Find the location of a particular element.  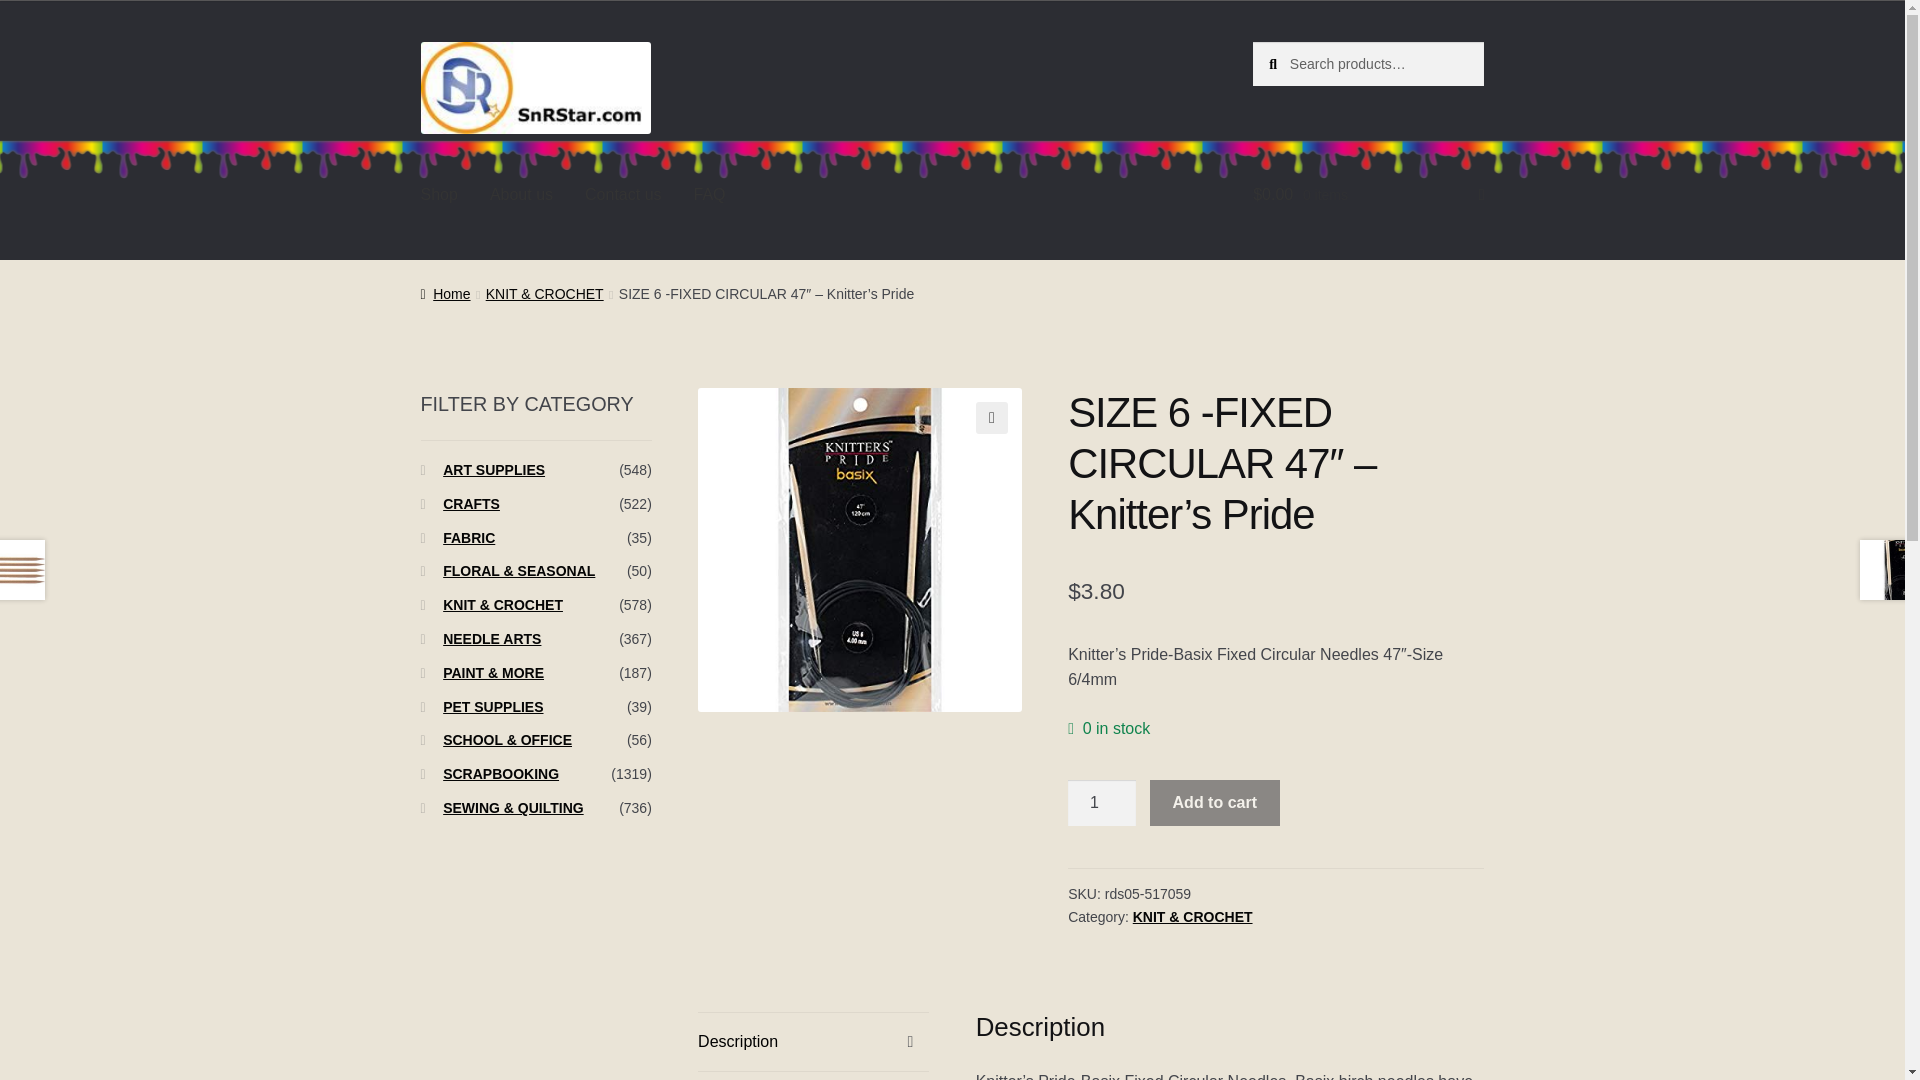

1 is located at coordinates (1102, 802).